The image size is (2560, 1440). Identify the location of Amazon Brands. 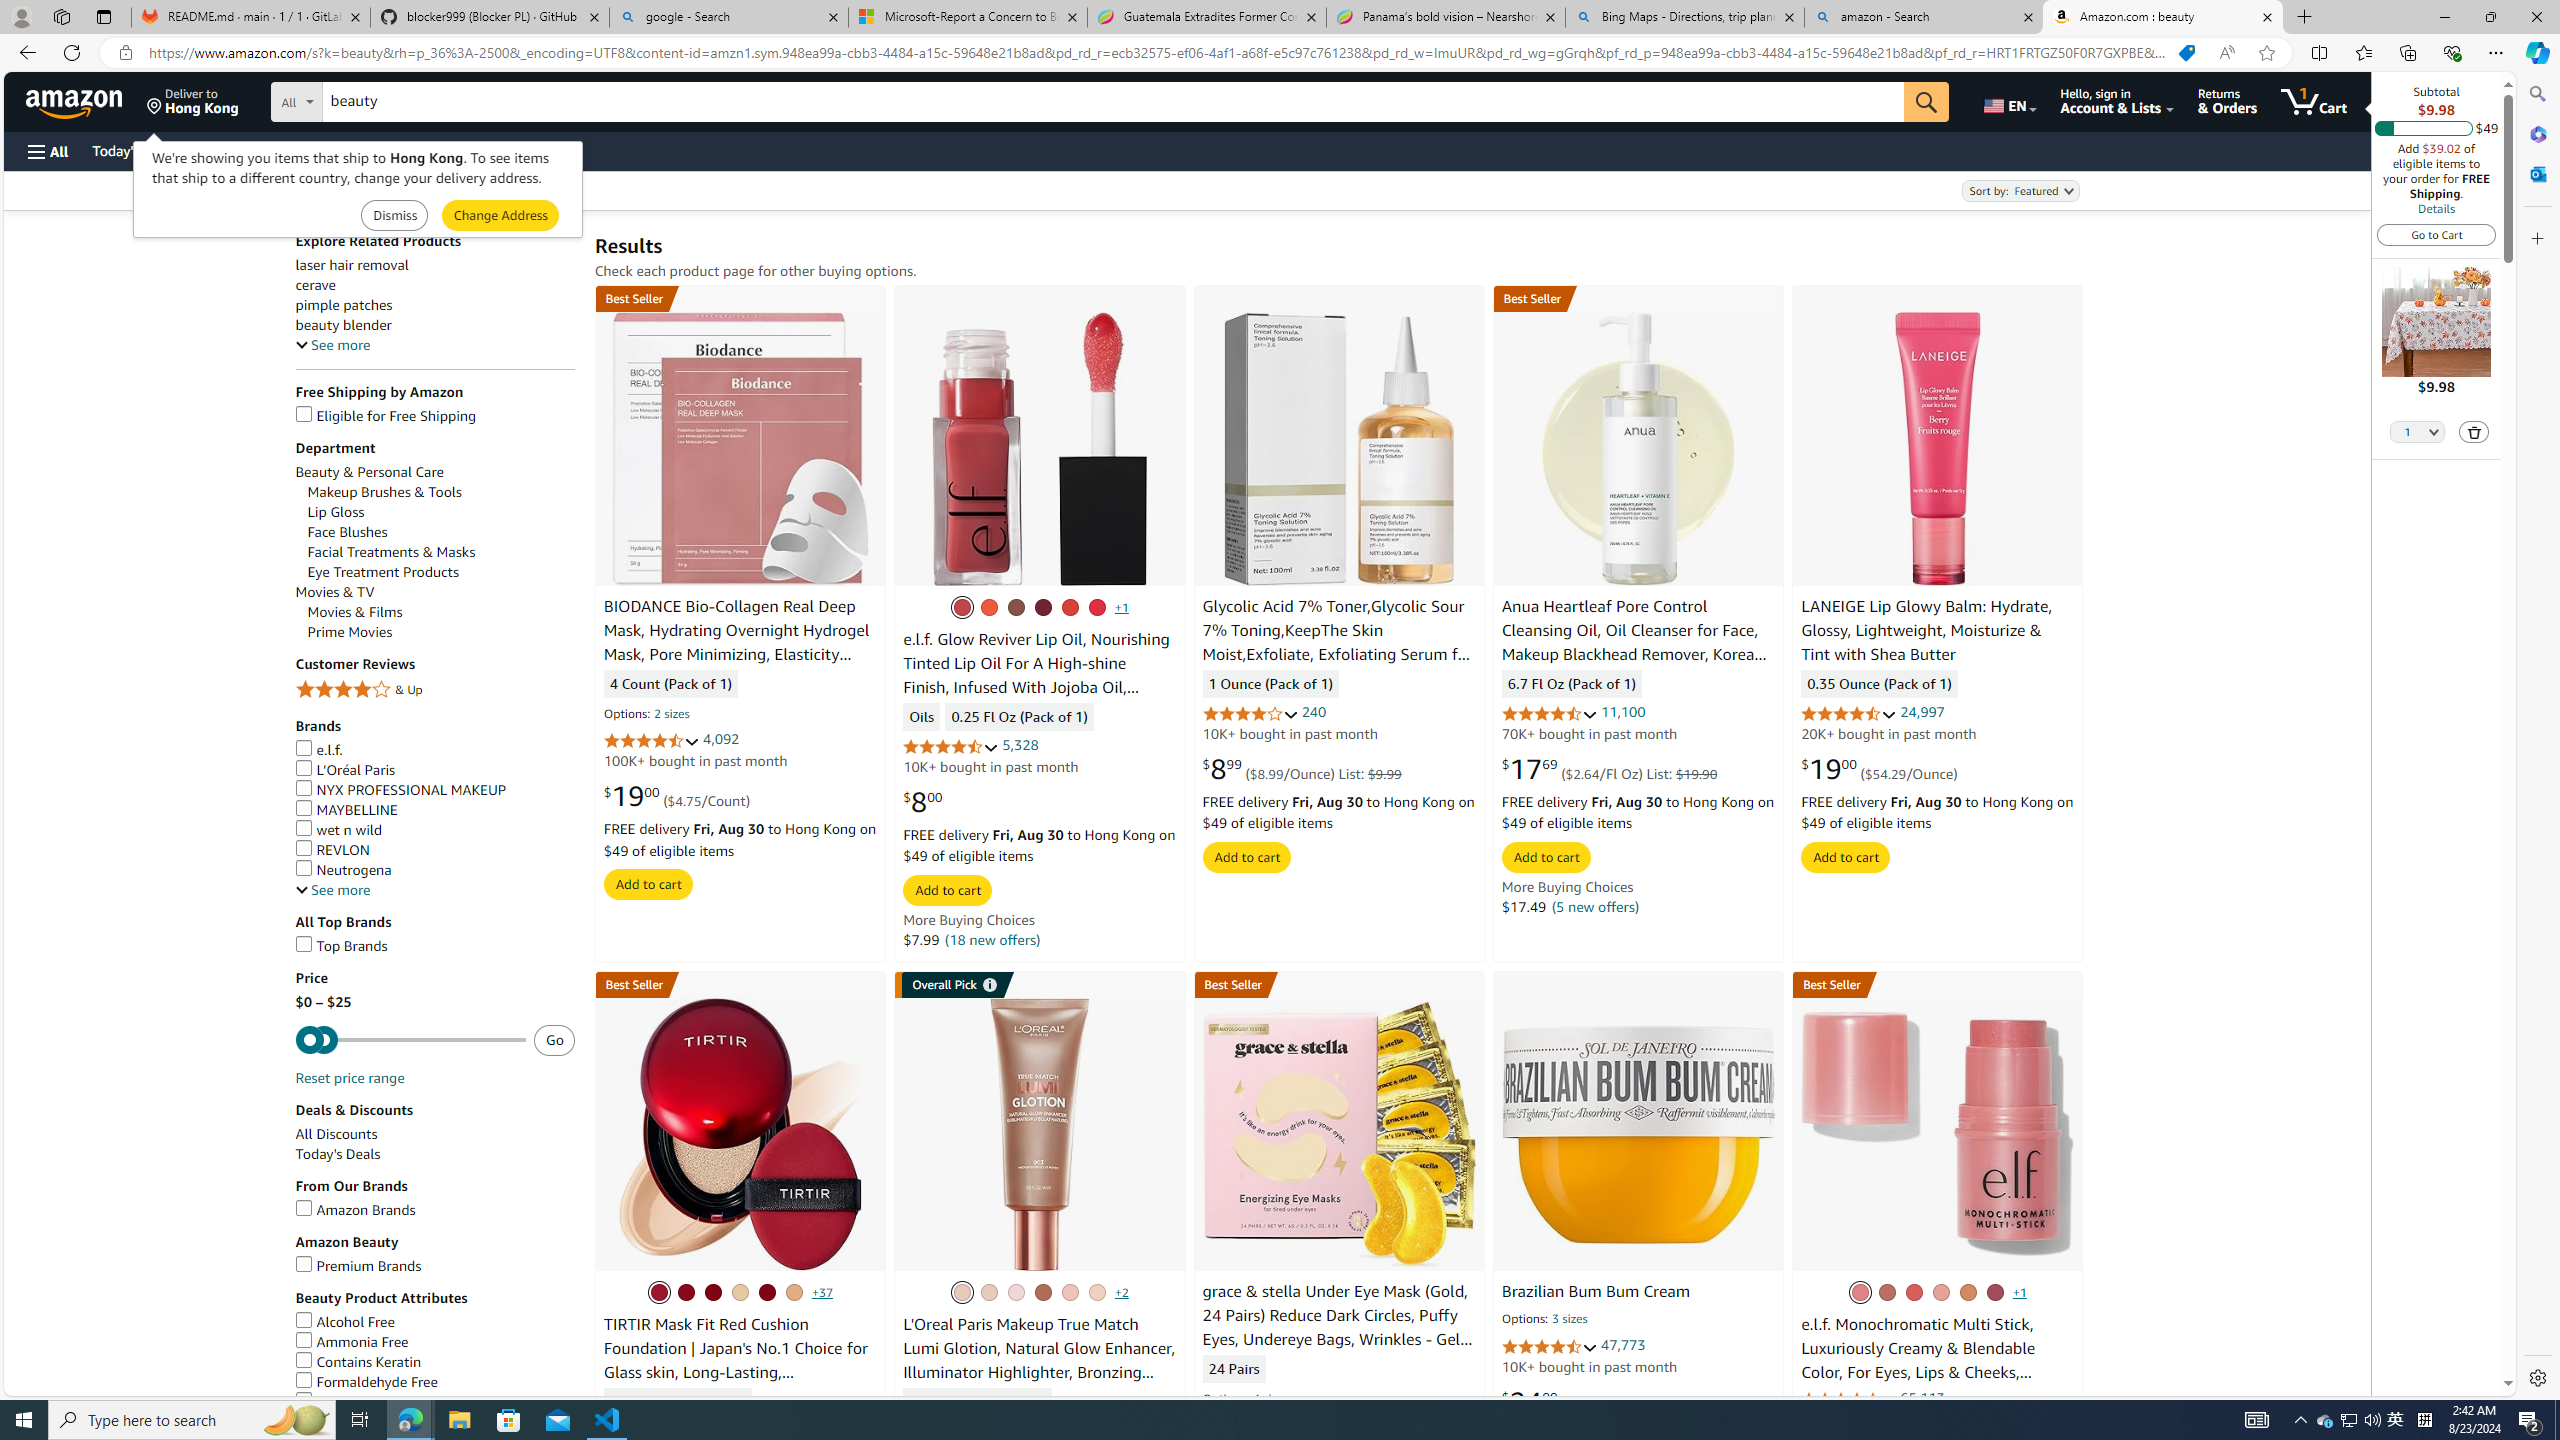
(435, 1210).